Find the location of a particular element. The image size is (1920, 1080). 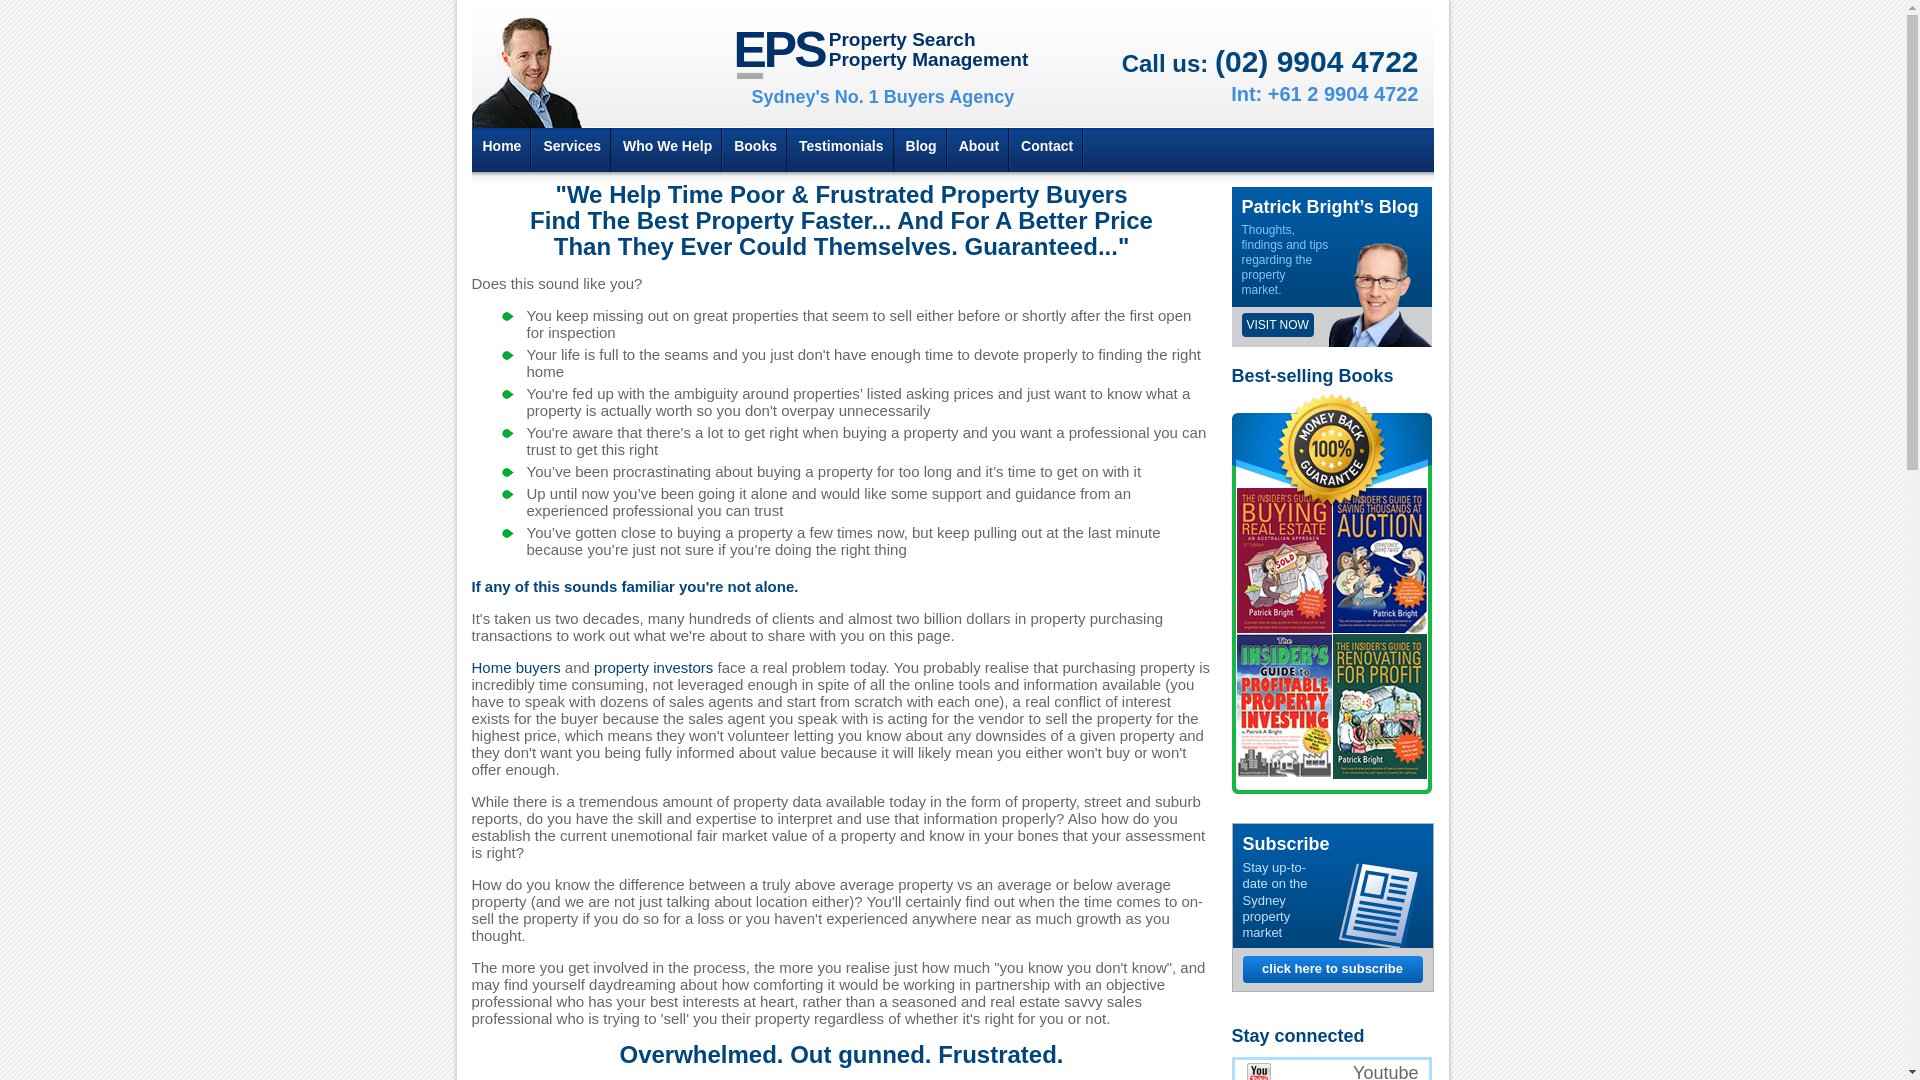

About is located at coordinates (979, 150).